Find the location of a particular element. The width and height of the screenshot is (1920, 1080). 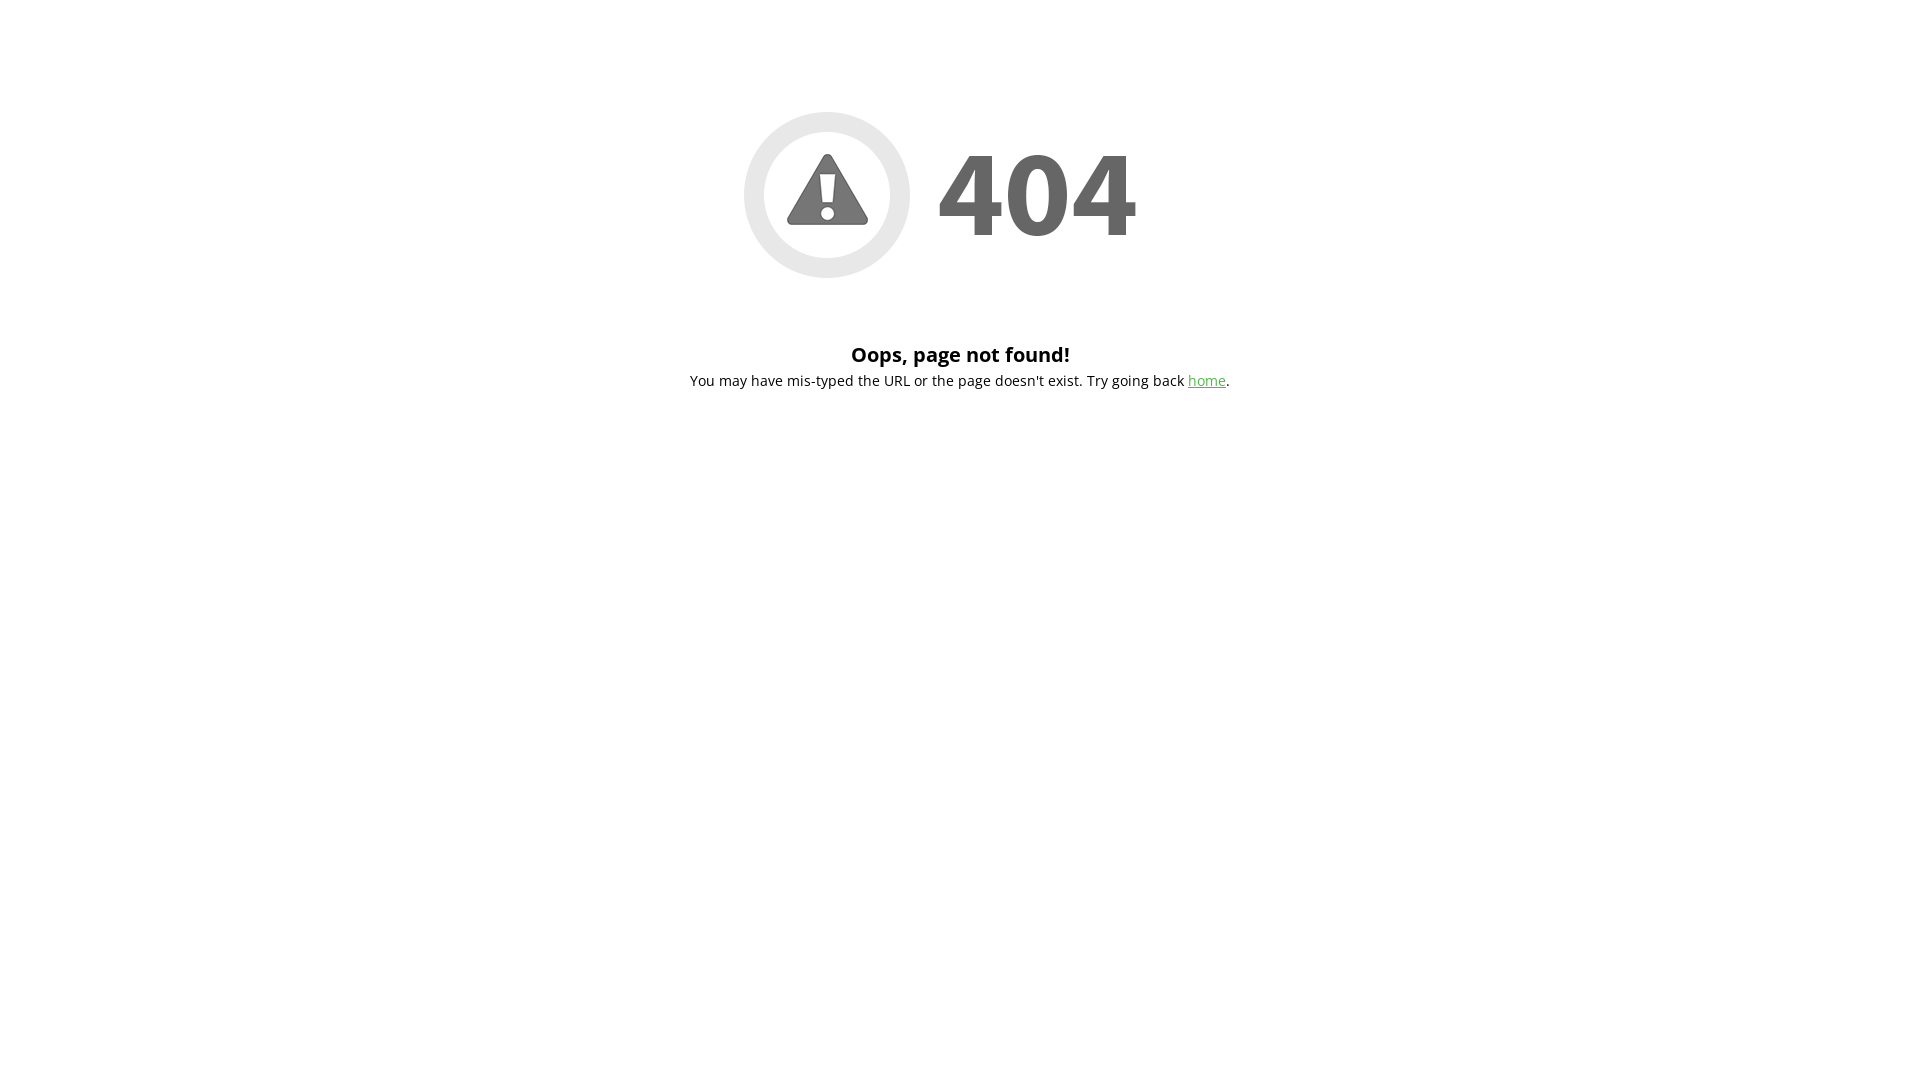

home is located at coordinates (1207, 380).